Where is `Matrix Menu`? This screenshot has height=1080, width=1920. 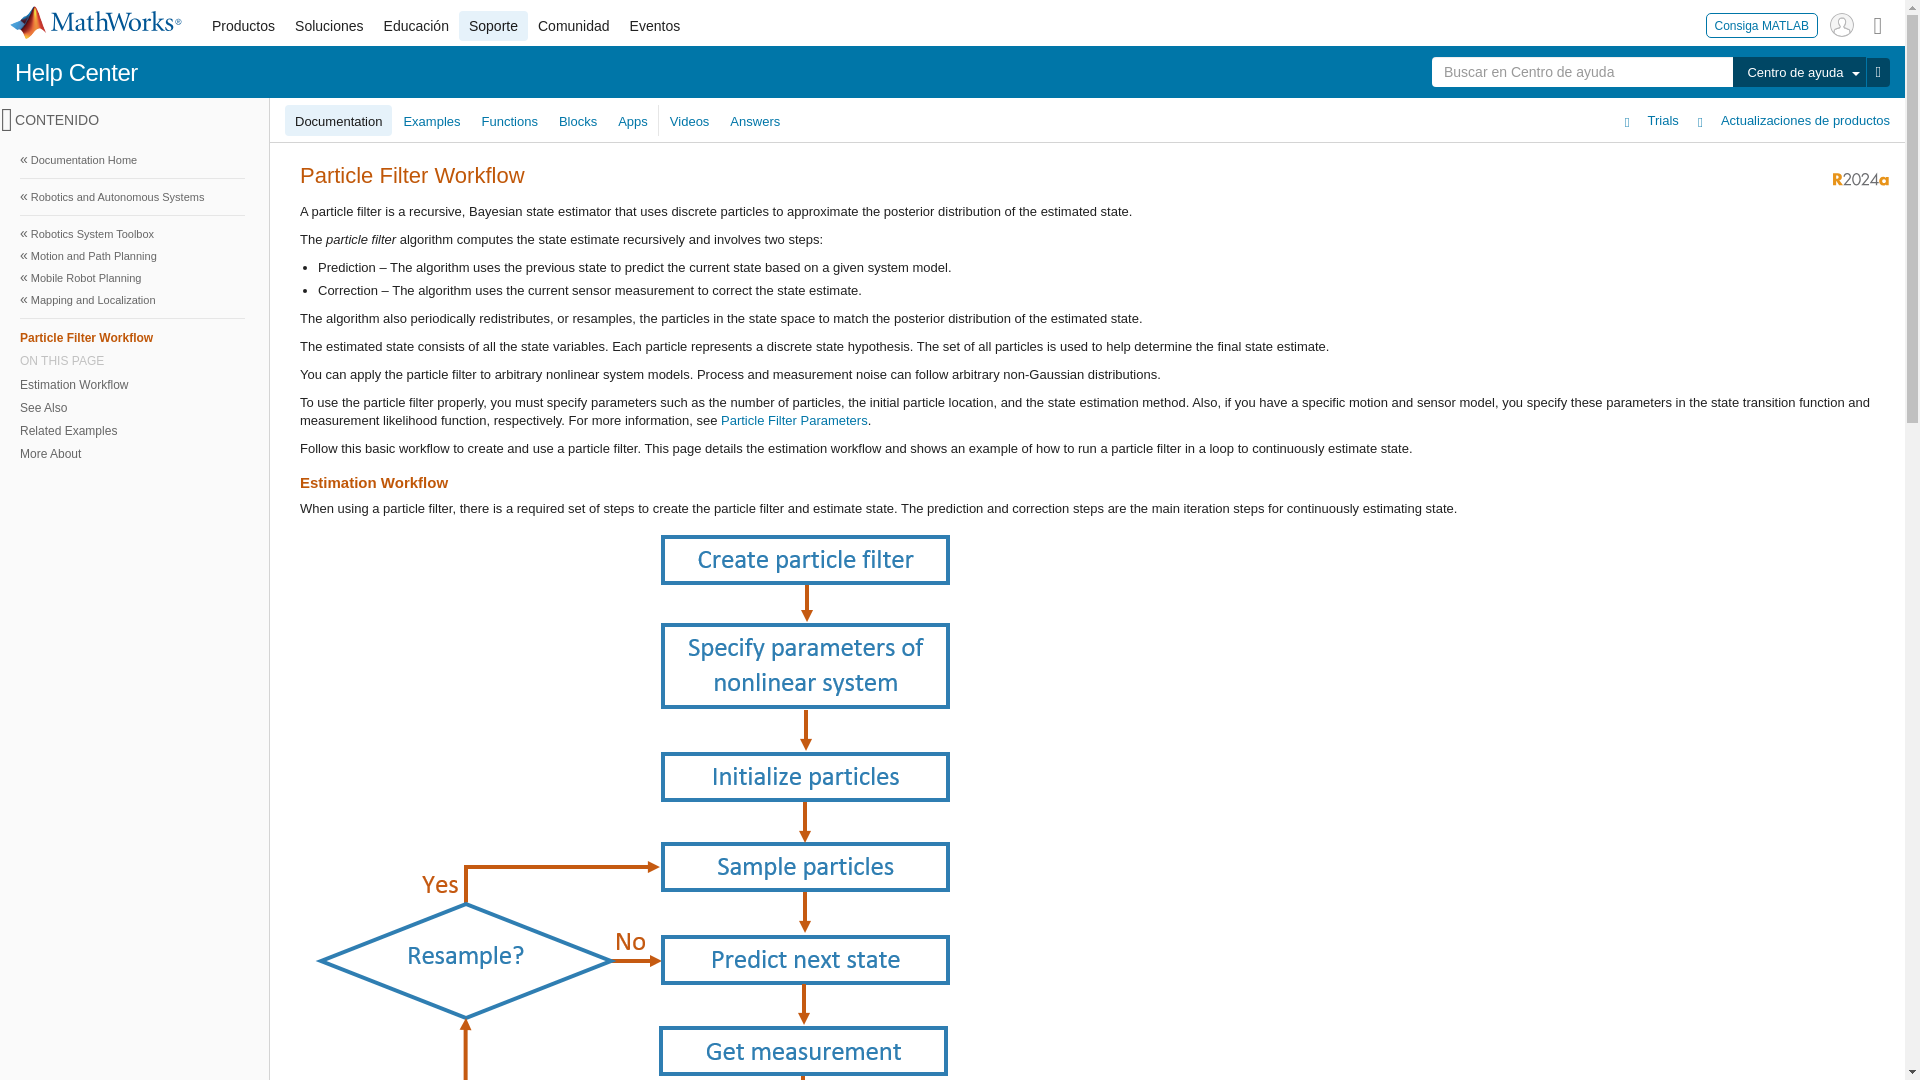
Matrix Menu is located at coordinates (1878, 24).